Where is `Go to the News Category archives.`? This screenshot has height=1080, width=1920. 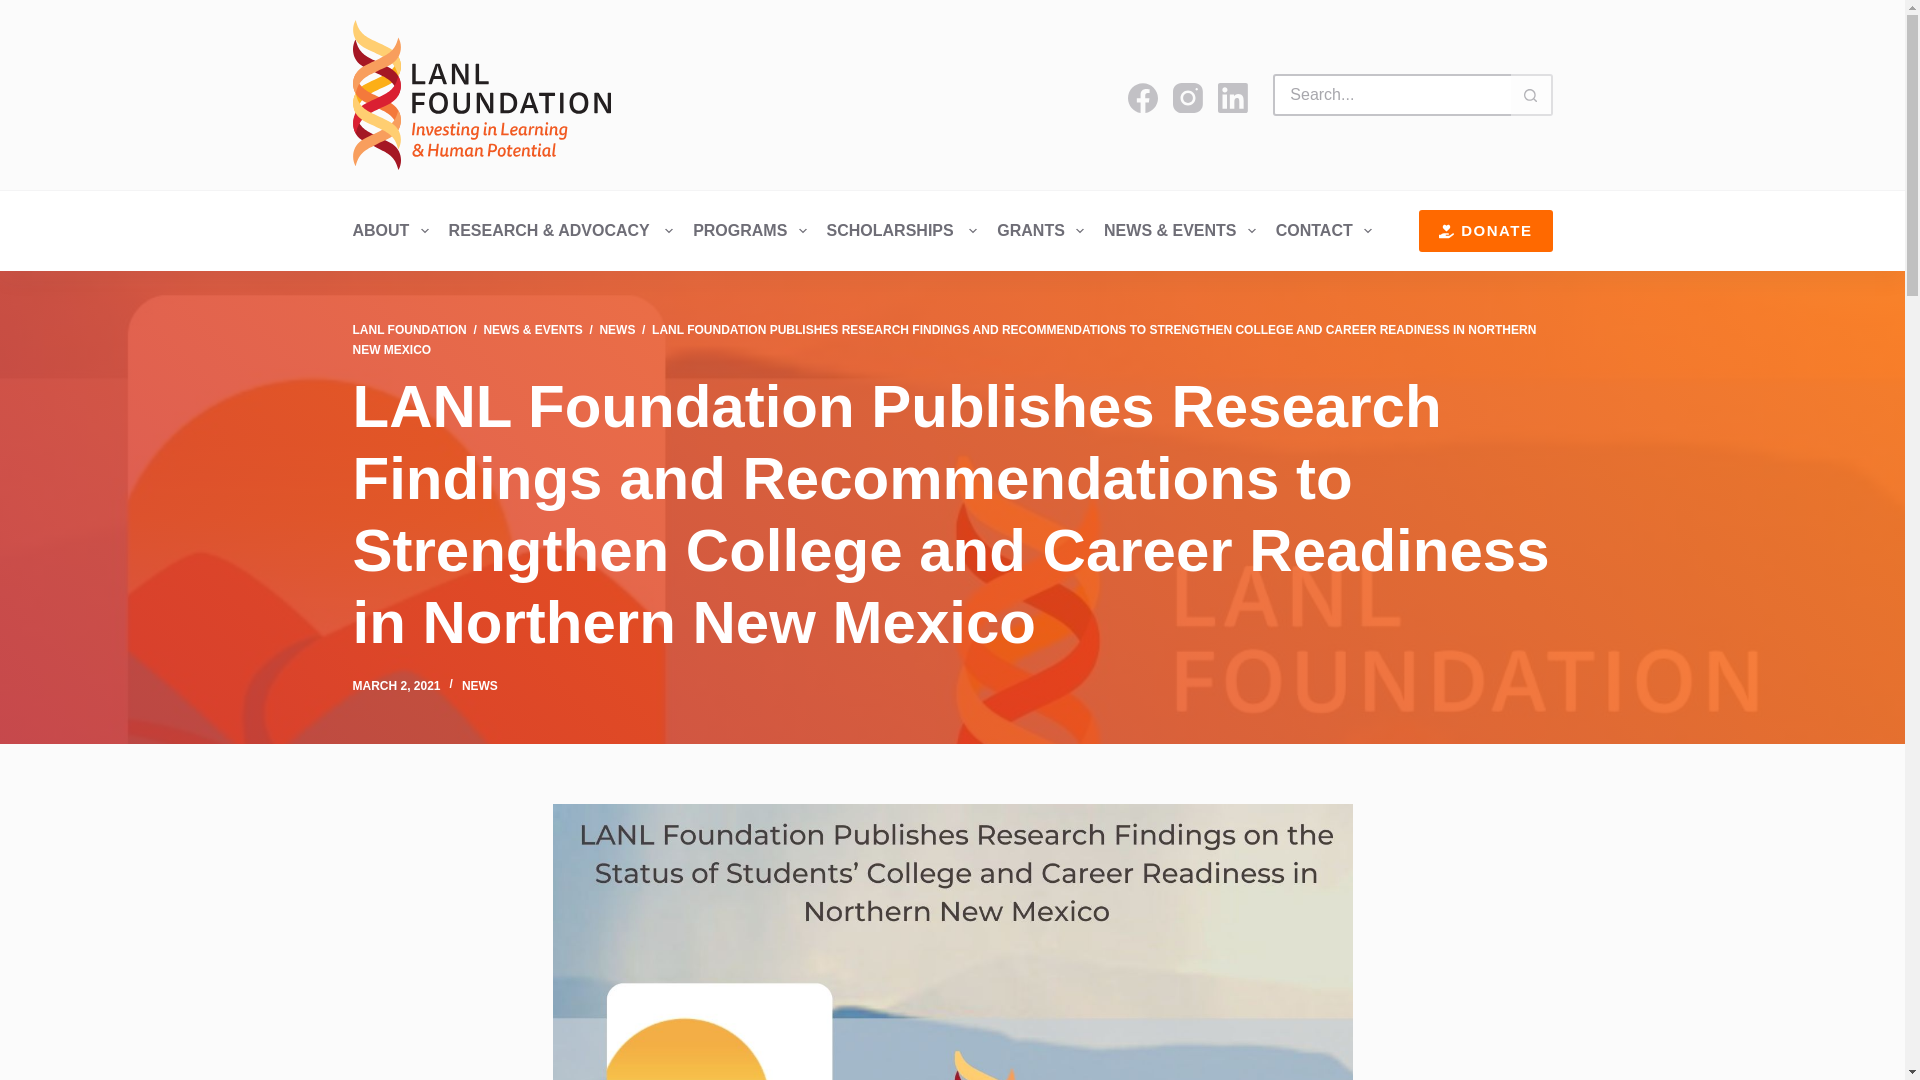
Go to the News Category archives. is located at coordinates (617, 329).